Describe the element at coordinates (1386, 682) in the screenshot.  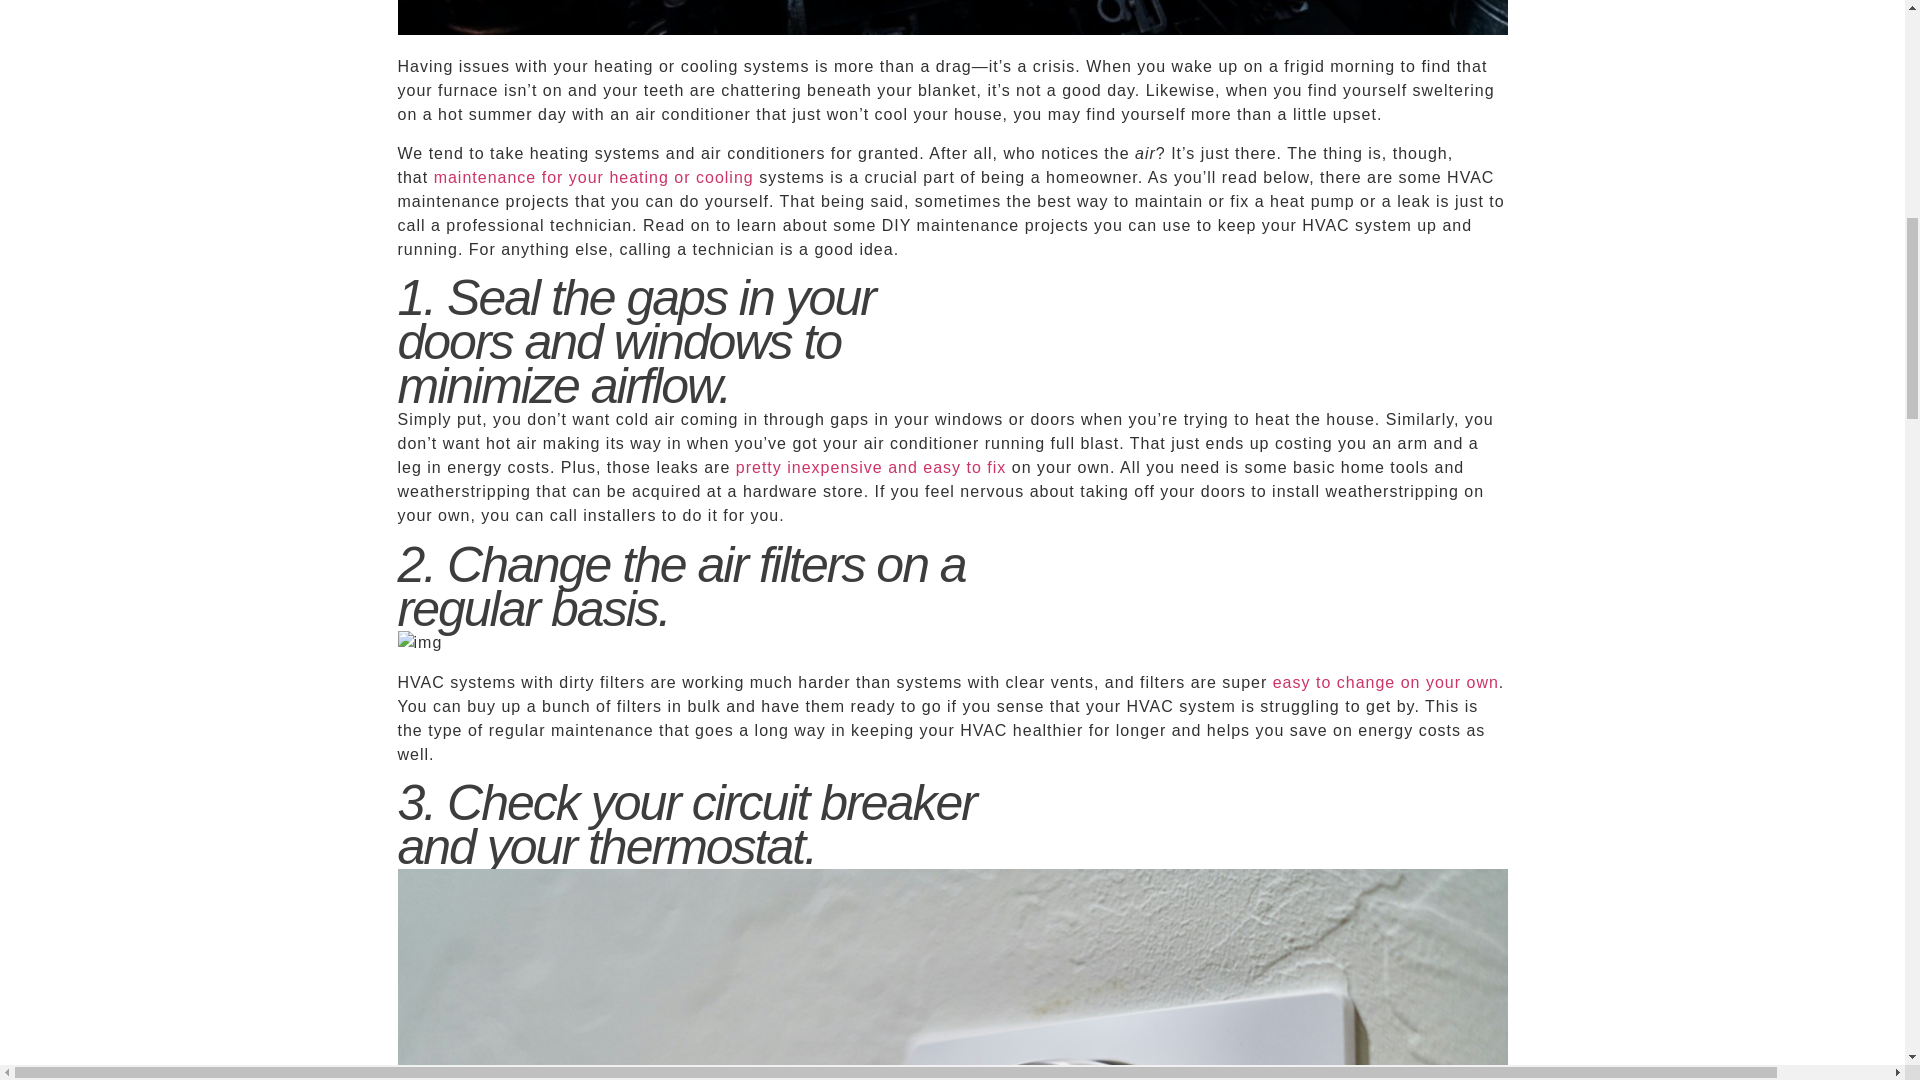
I see `easy to change on your own` at that location.